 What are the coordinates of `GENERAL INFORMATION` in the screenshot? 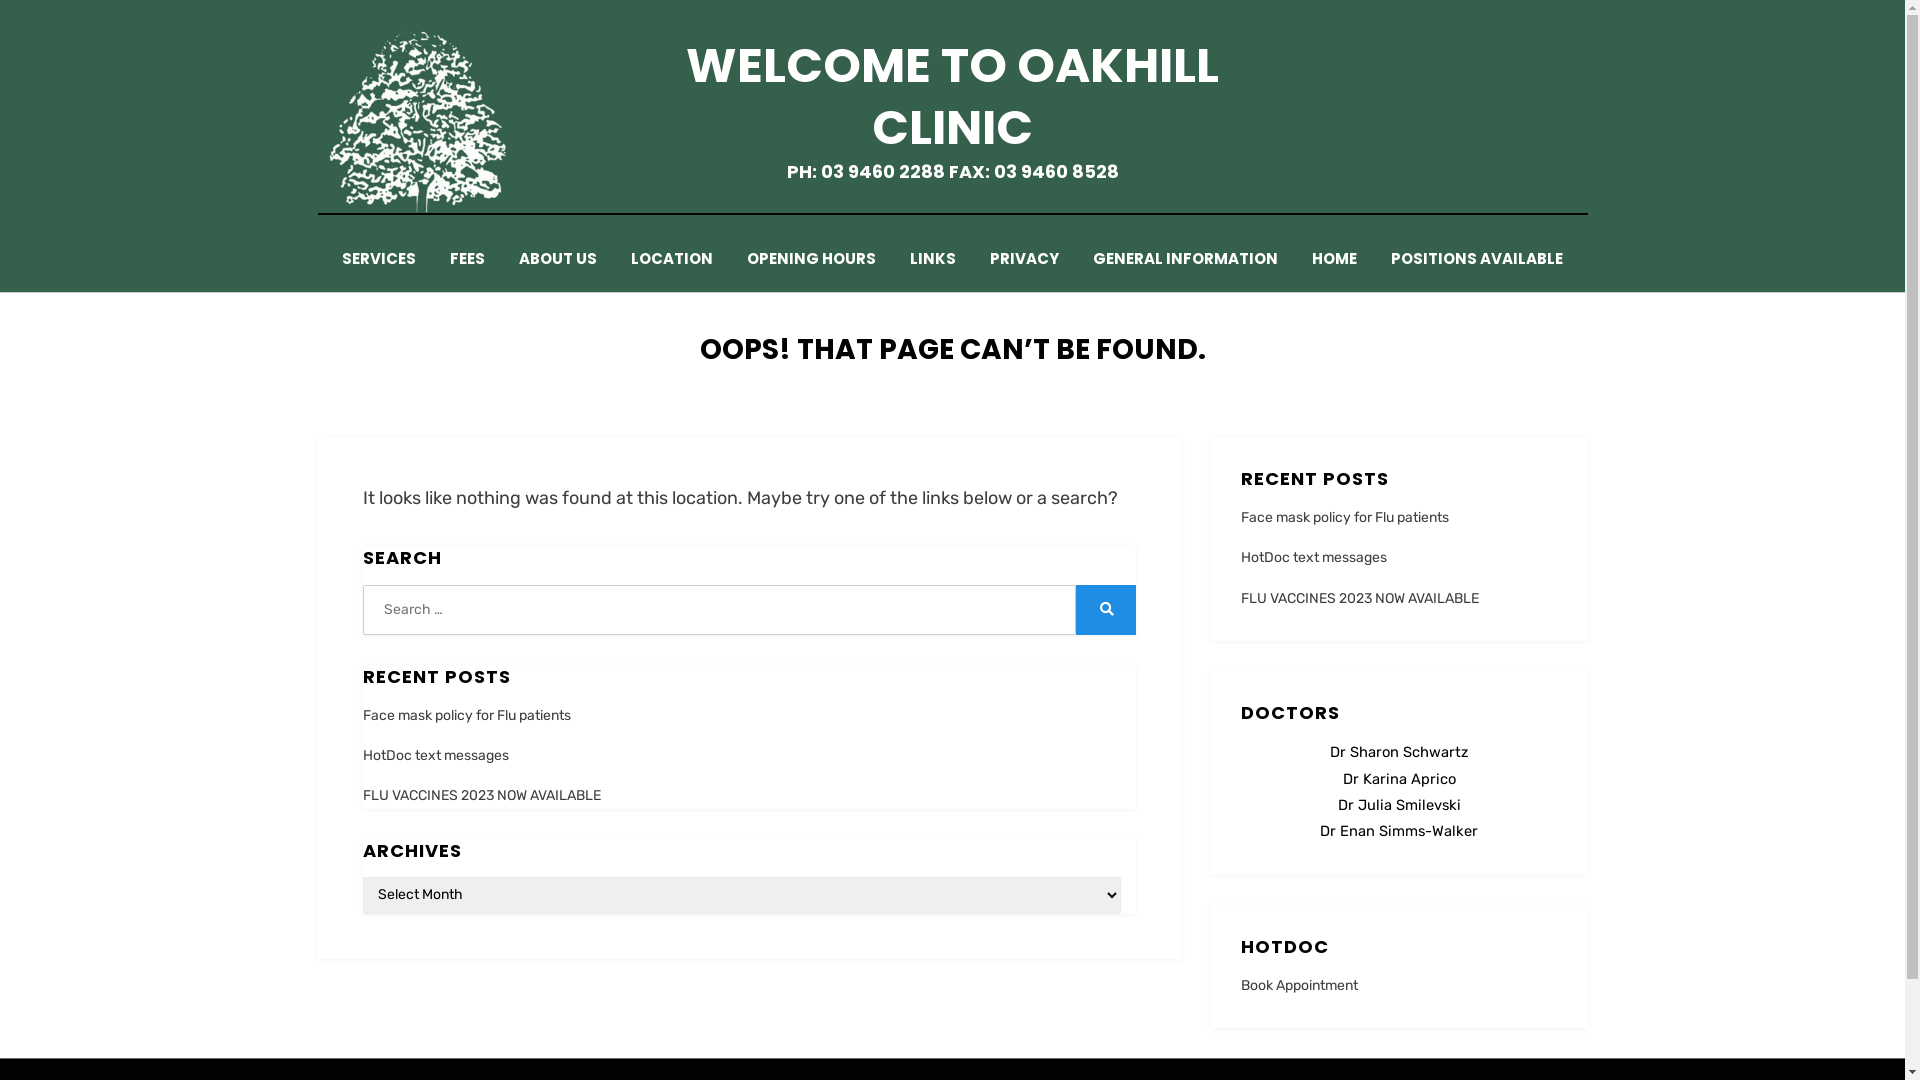 It's located at (1186, 258).